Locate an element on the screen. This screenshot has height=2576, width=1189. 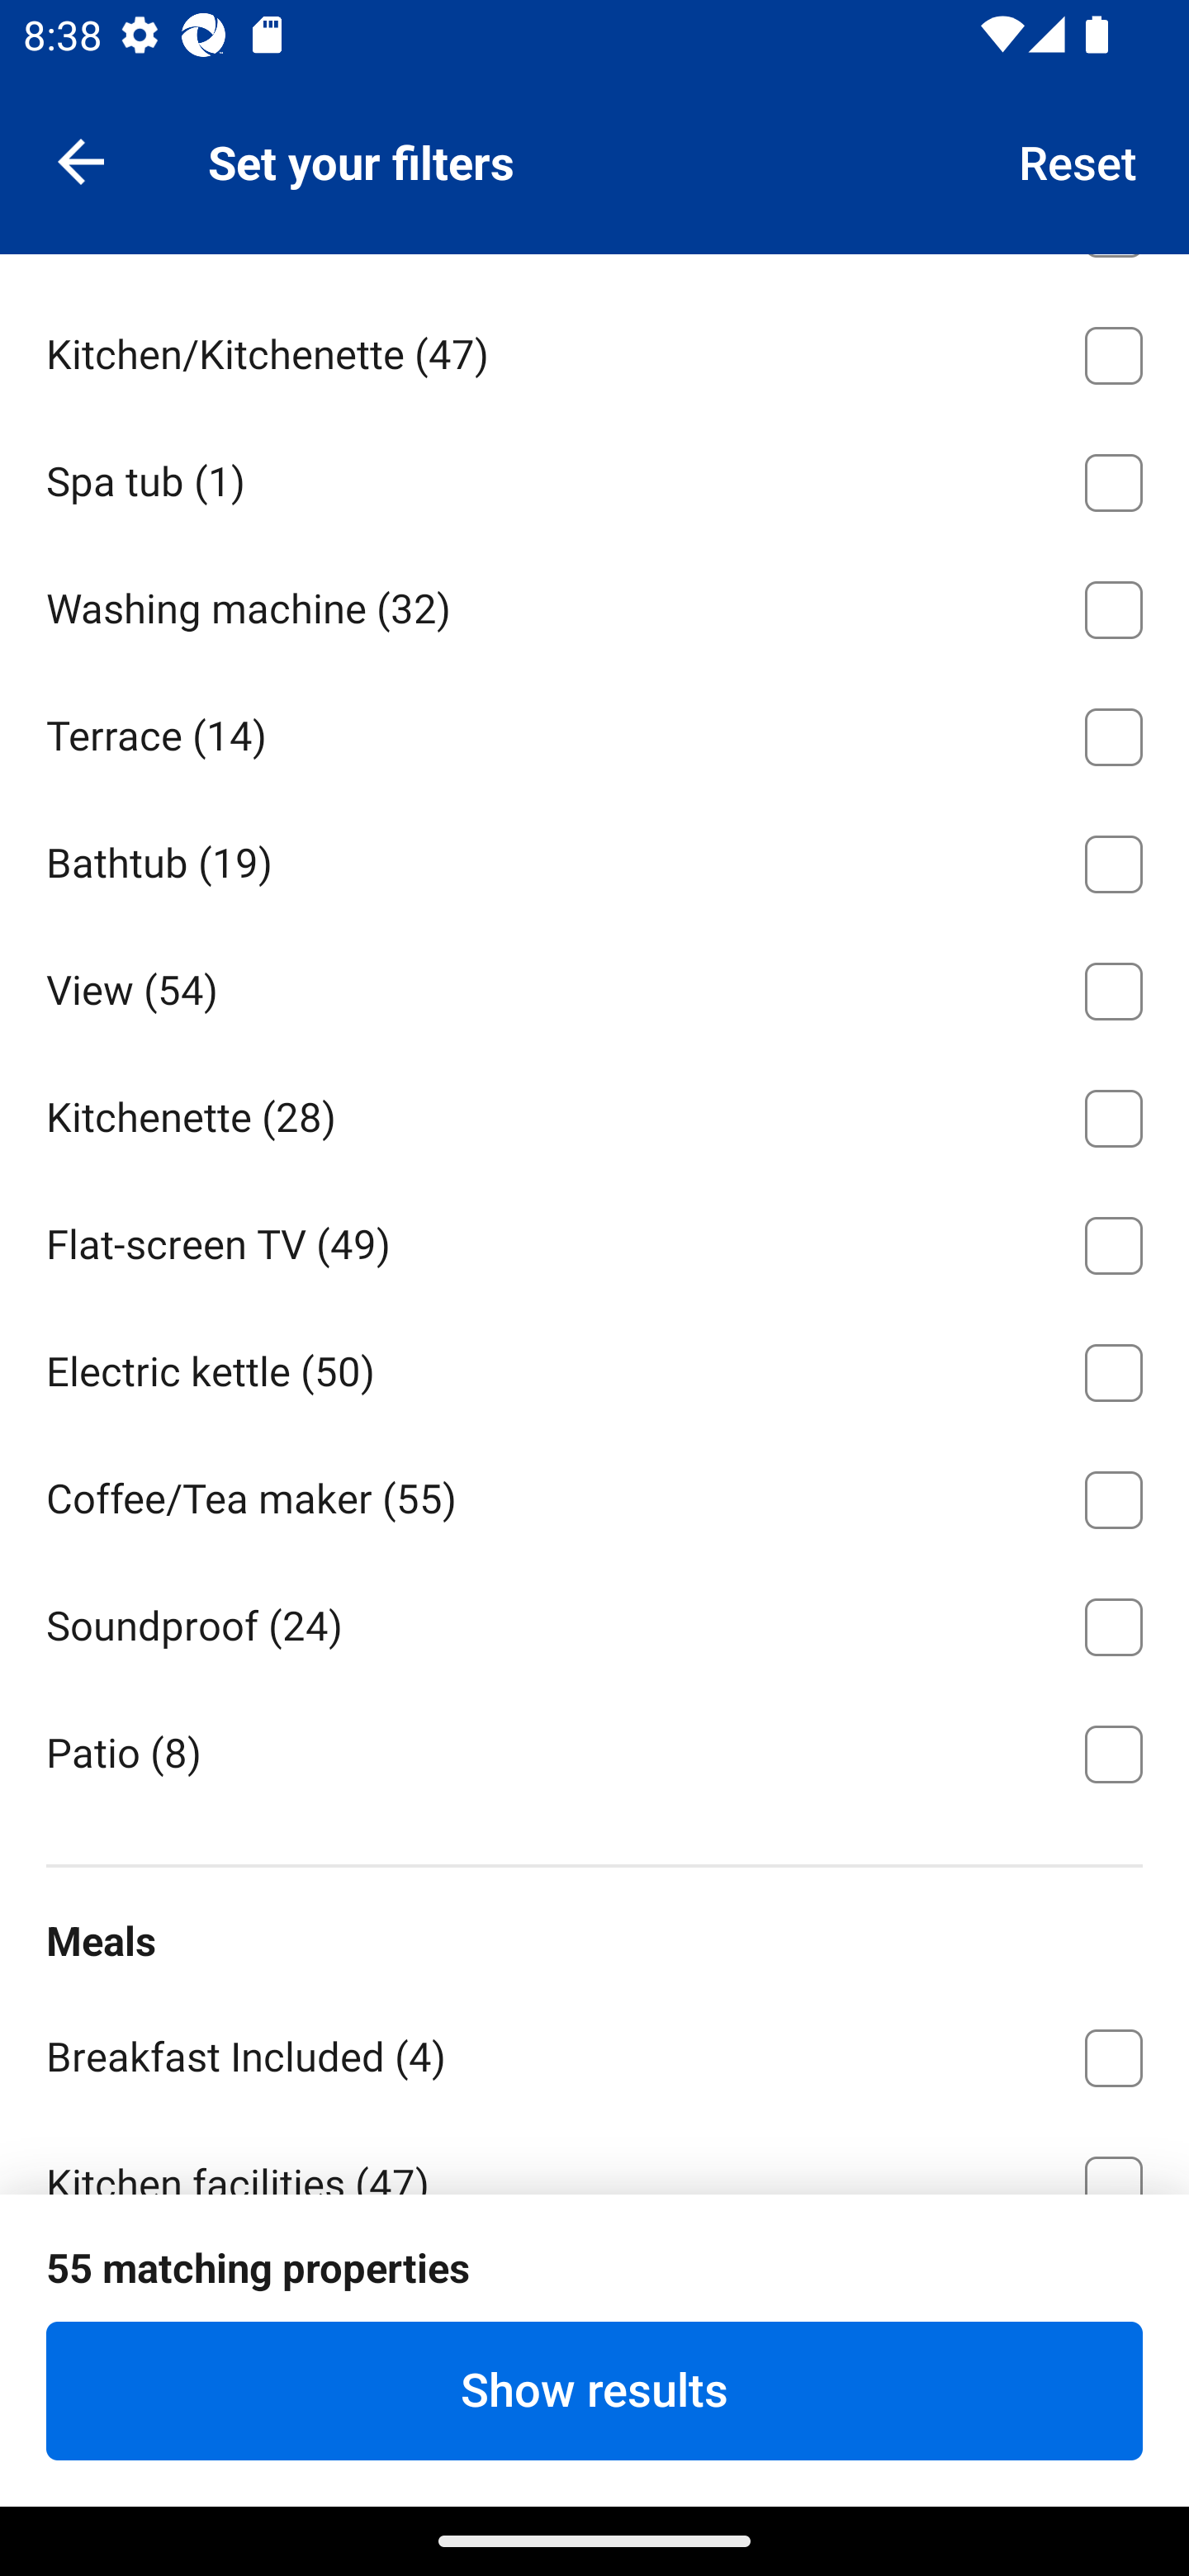
Kitchen facilities ⁦(47) is located at coordinates (594, 2155).